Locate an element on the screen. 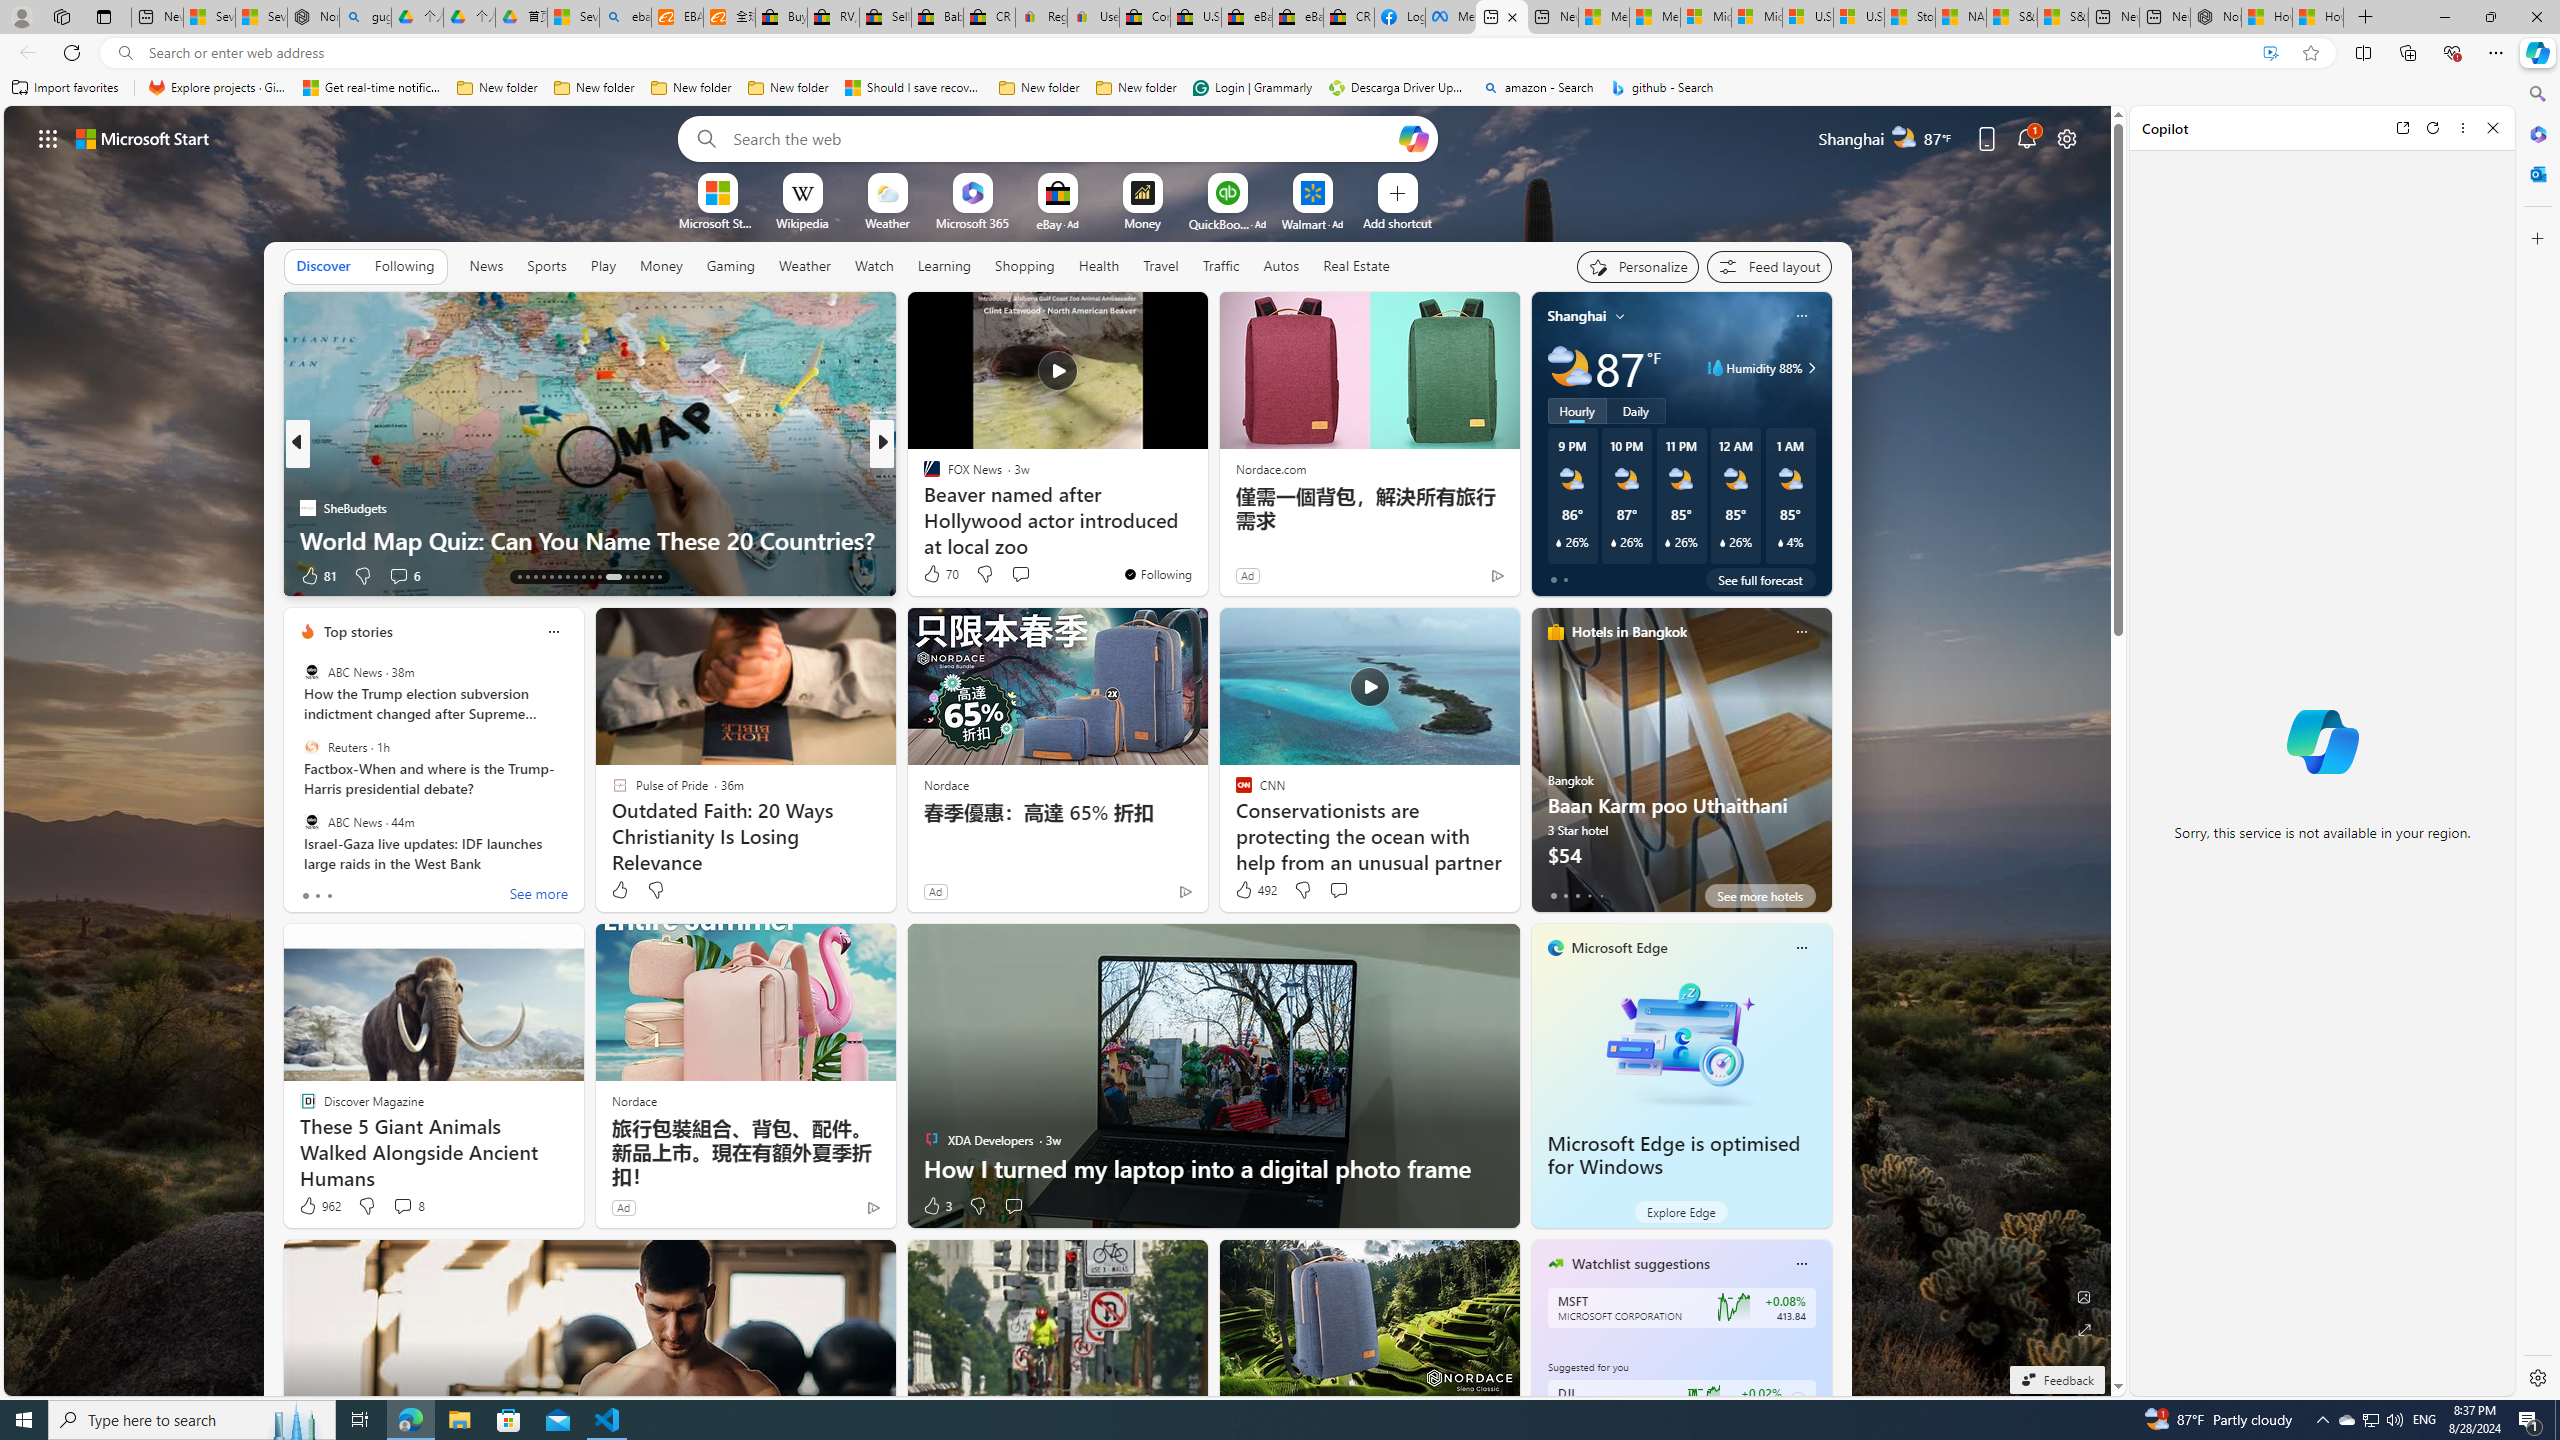 The height and width of the screenshot is (1440, 2560). Gaming is located at coordinates (730, 266).